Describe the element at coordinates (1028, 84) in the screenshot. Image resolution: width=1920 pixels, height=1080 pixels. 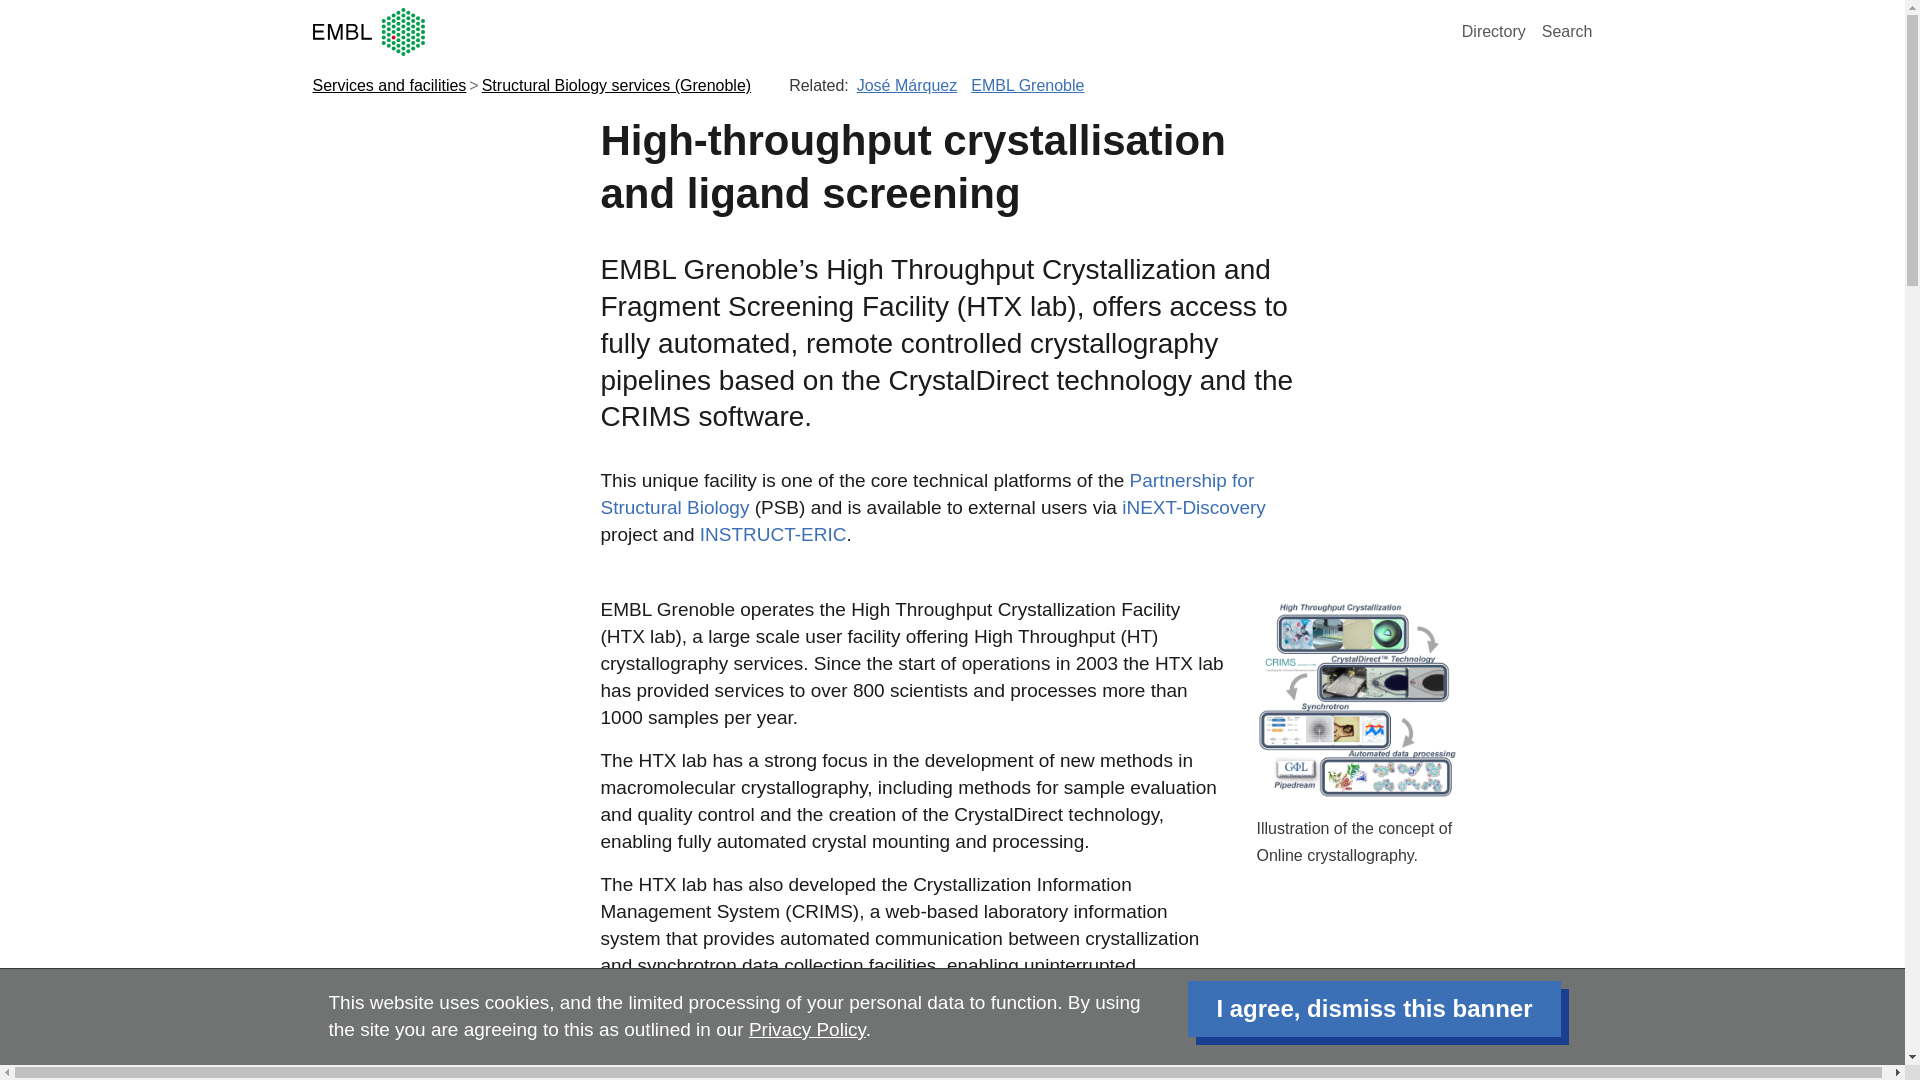
I see `EMBL Grenoble` at that location.